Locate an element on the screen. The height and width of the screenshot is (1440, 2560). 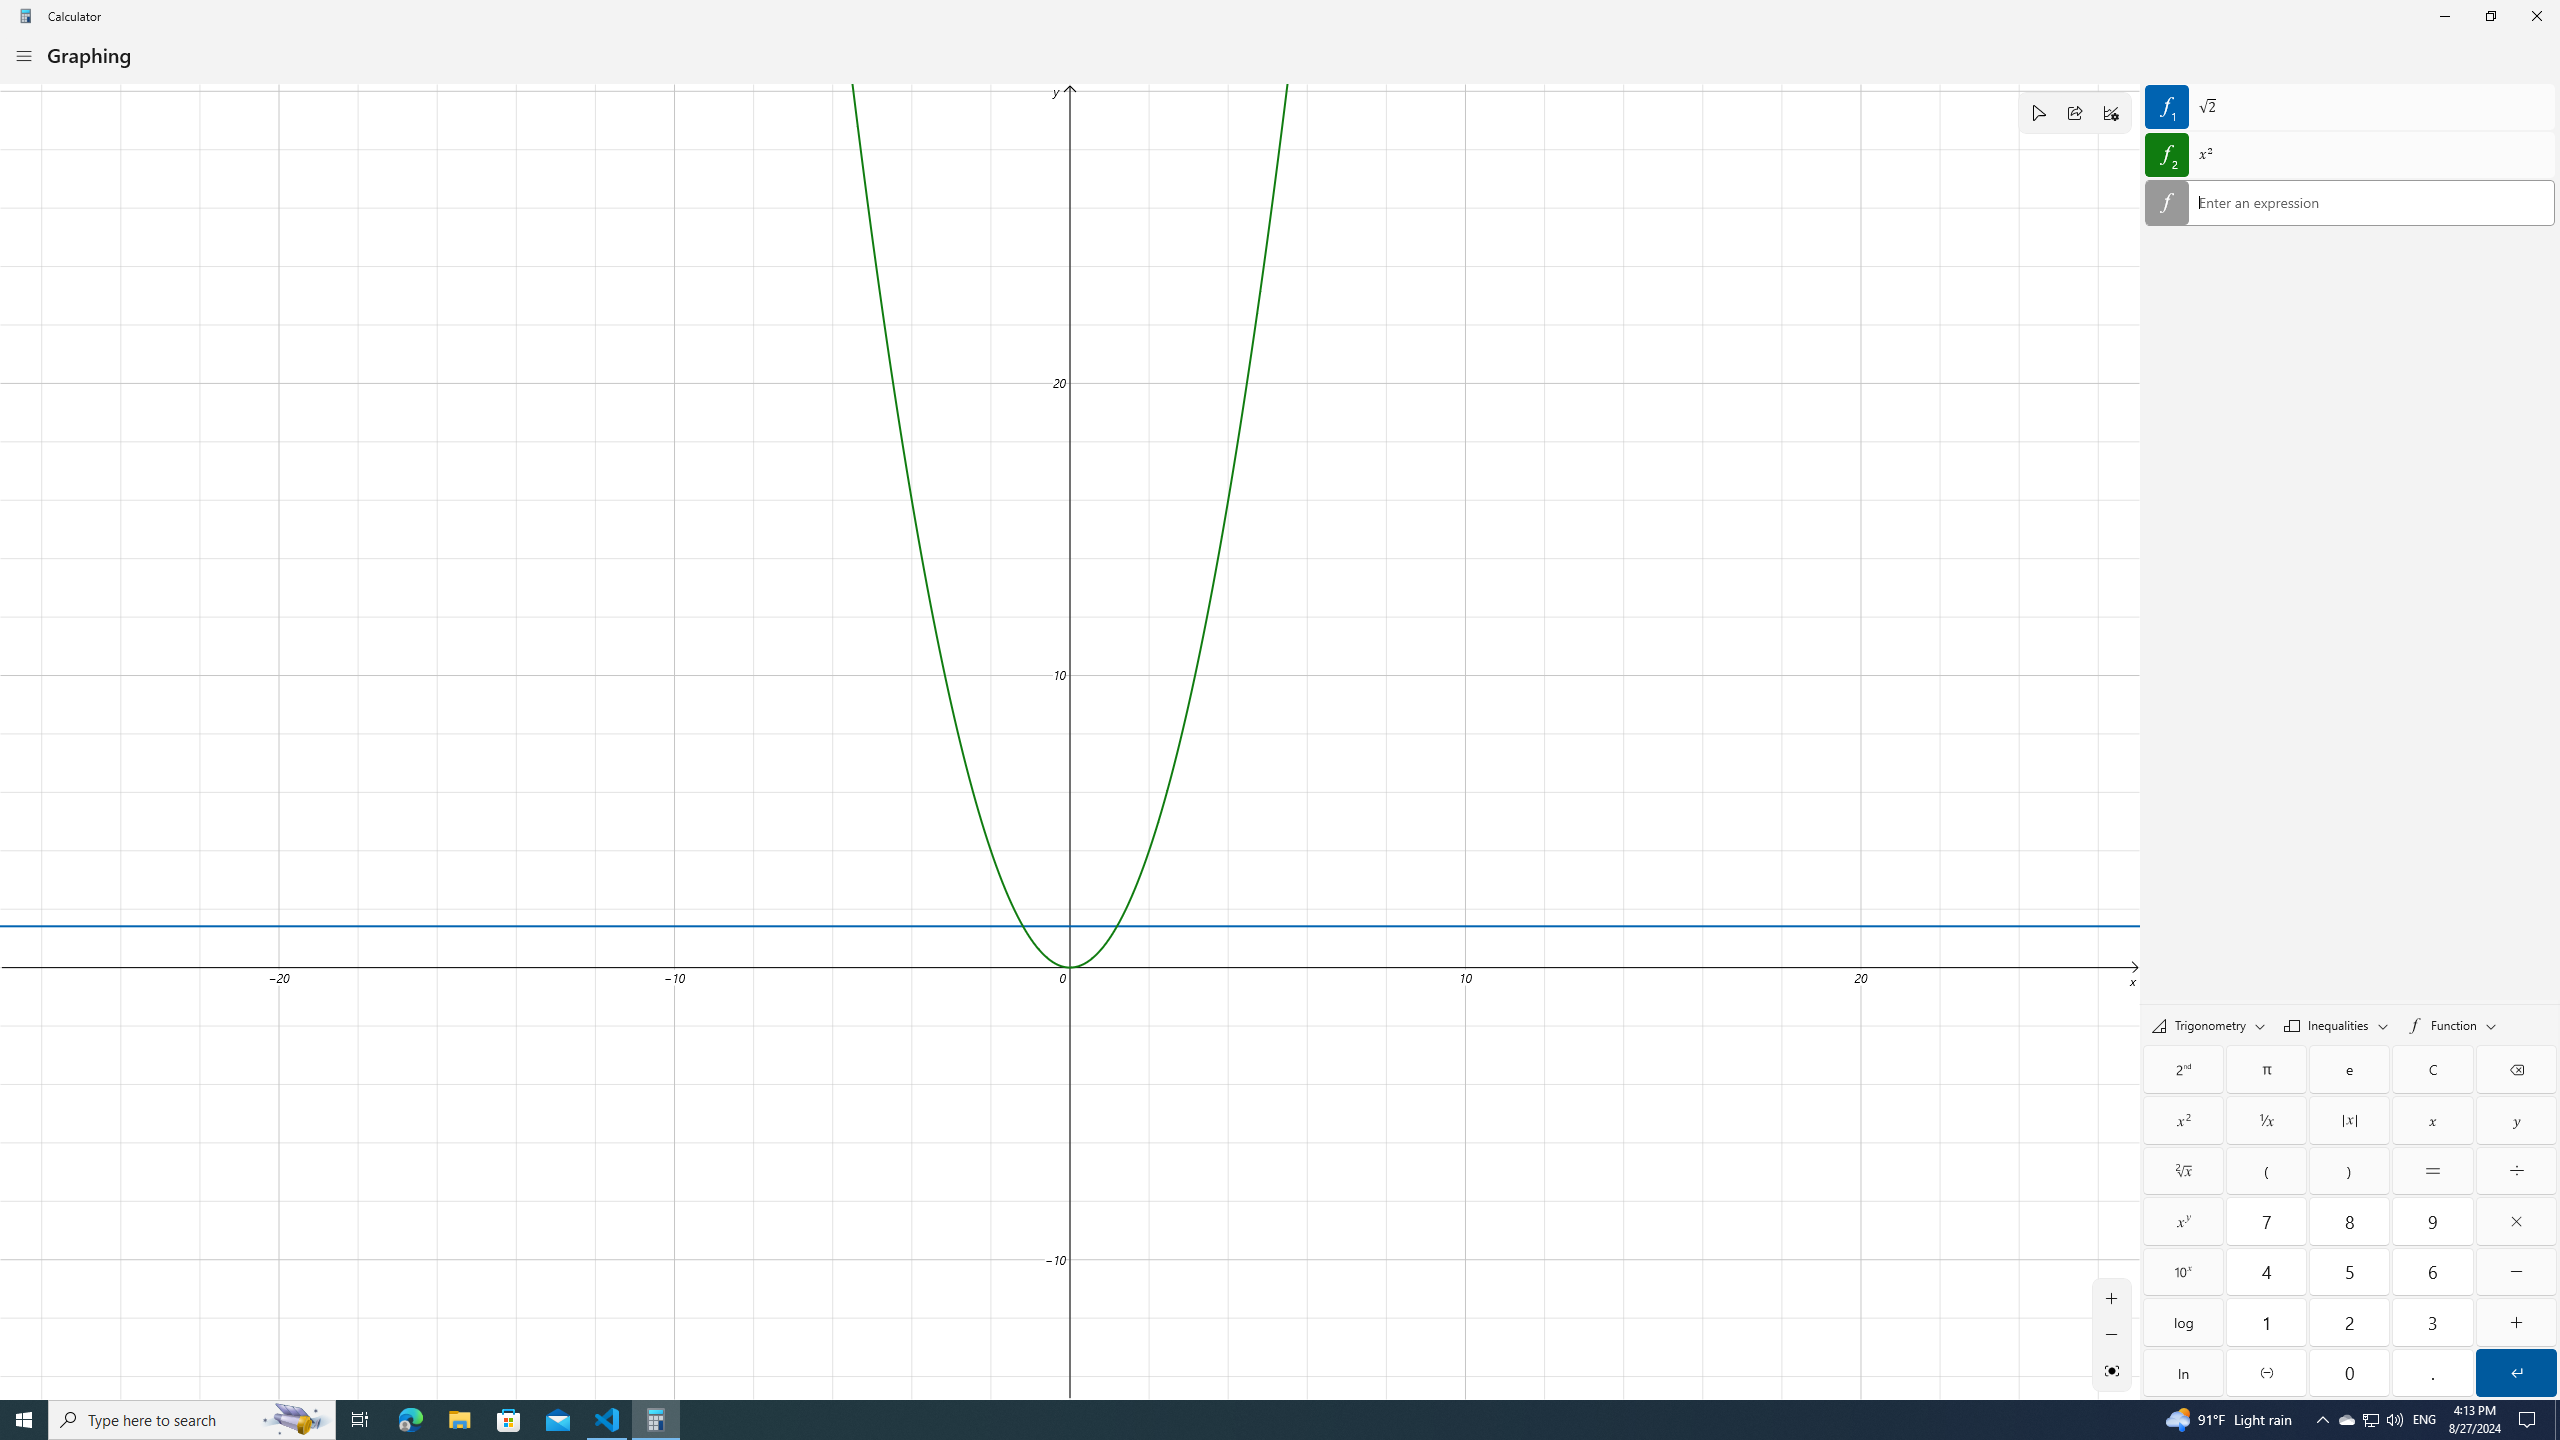
Inequalities is located at coordinates (2336, 1024).